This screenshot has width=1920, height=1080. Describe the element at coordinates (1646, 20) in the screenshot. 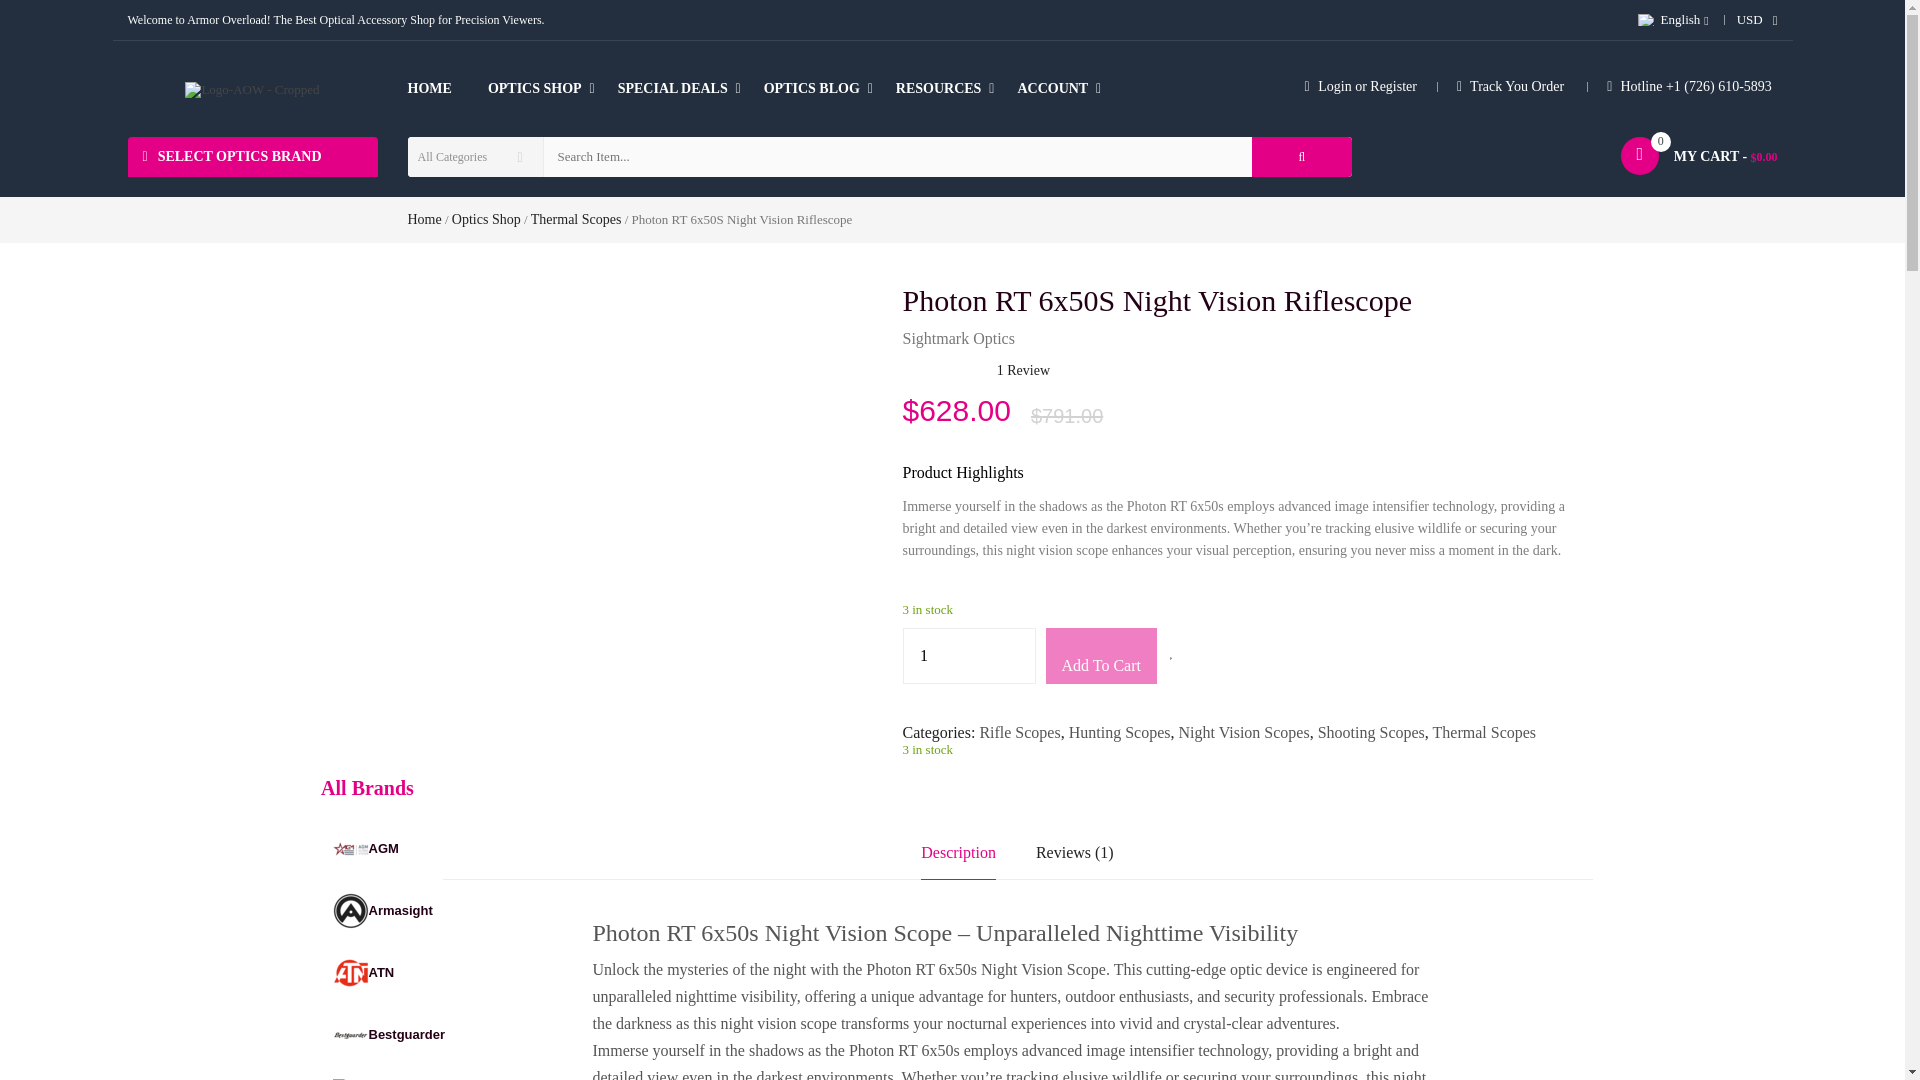

I see `English` at that location.